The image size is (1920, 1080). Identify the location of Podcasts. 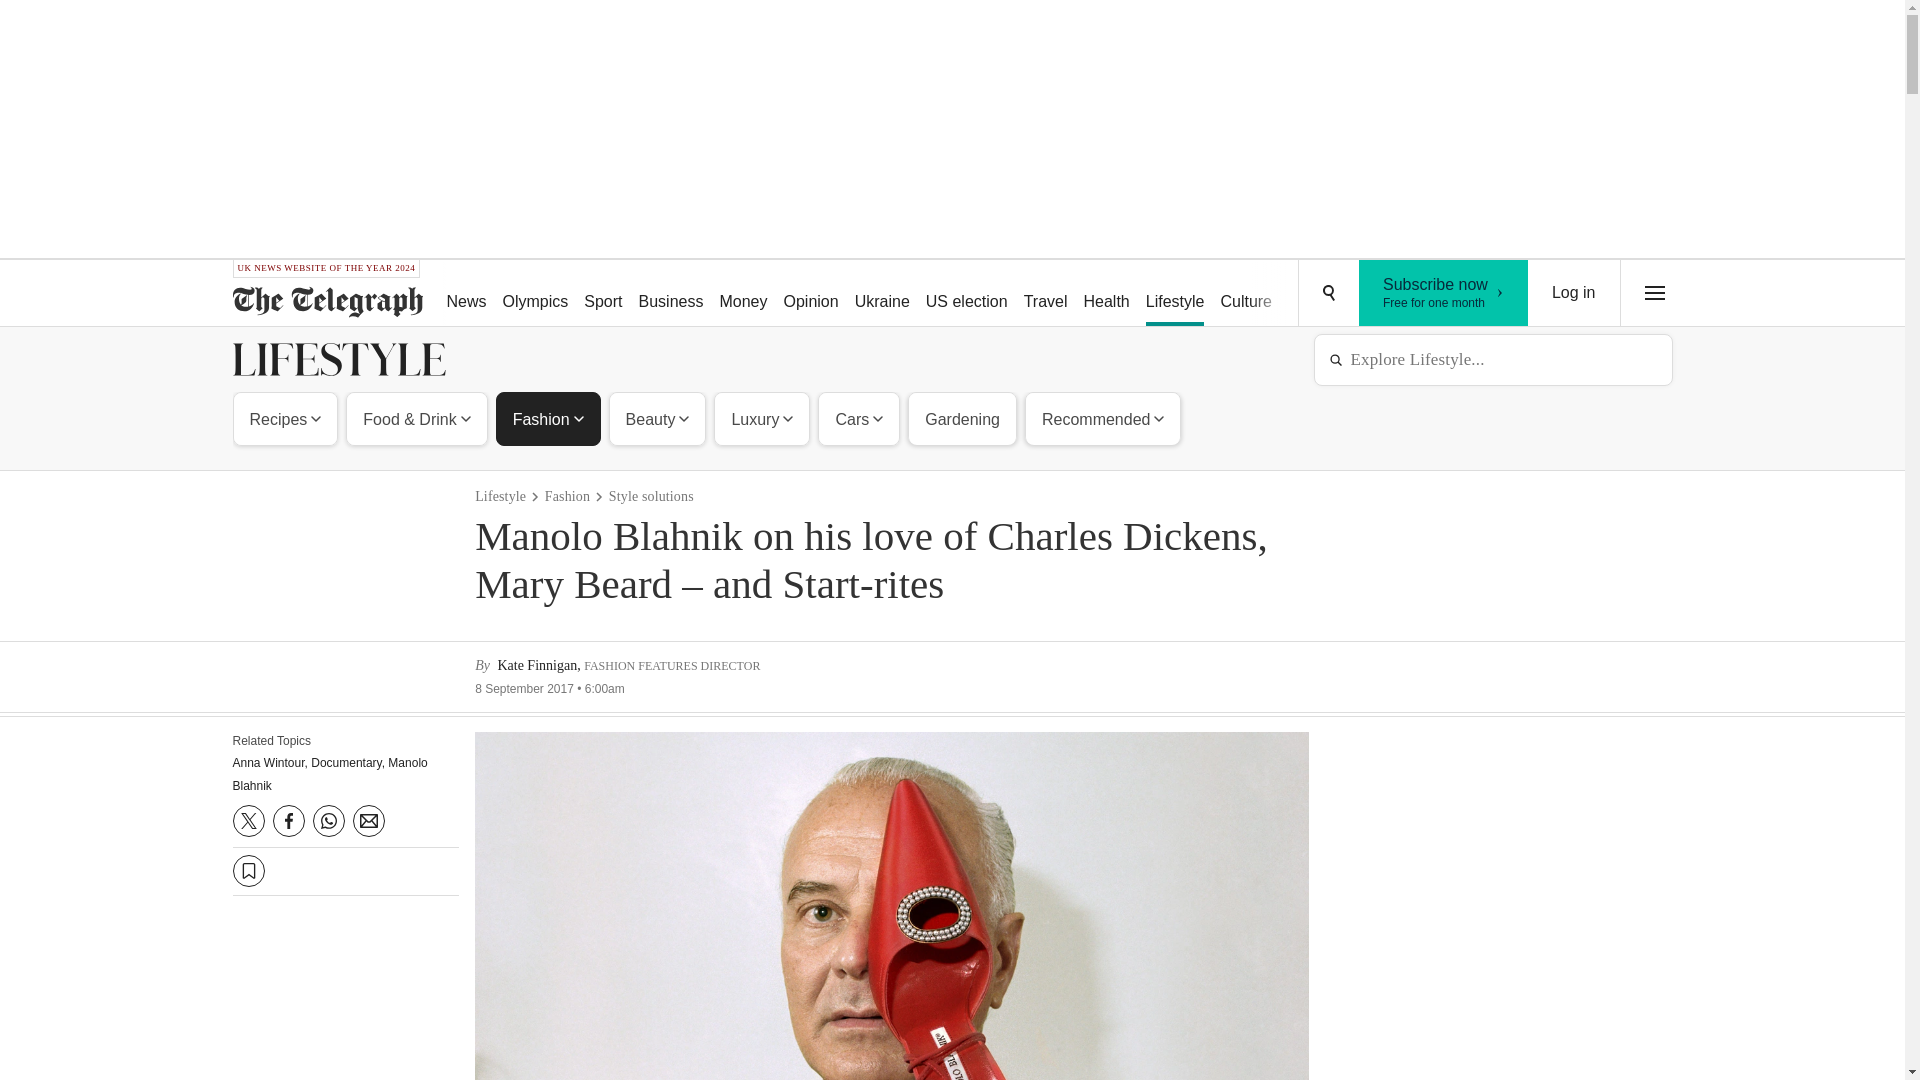
(1045, 294).